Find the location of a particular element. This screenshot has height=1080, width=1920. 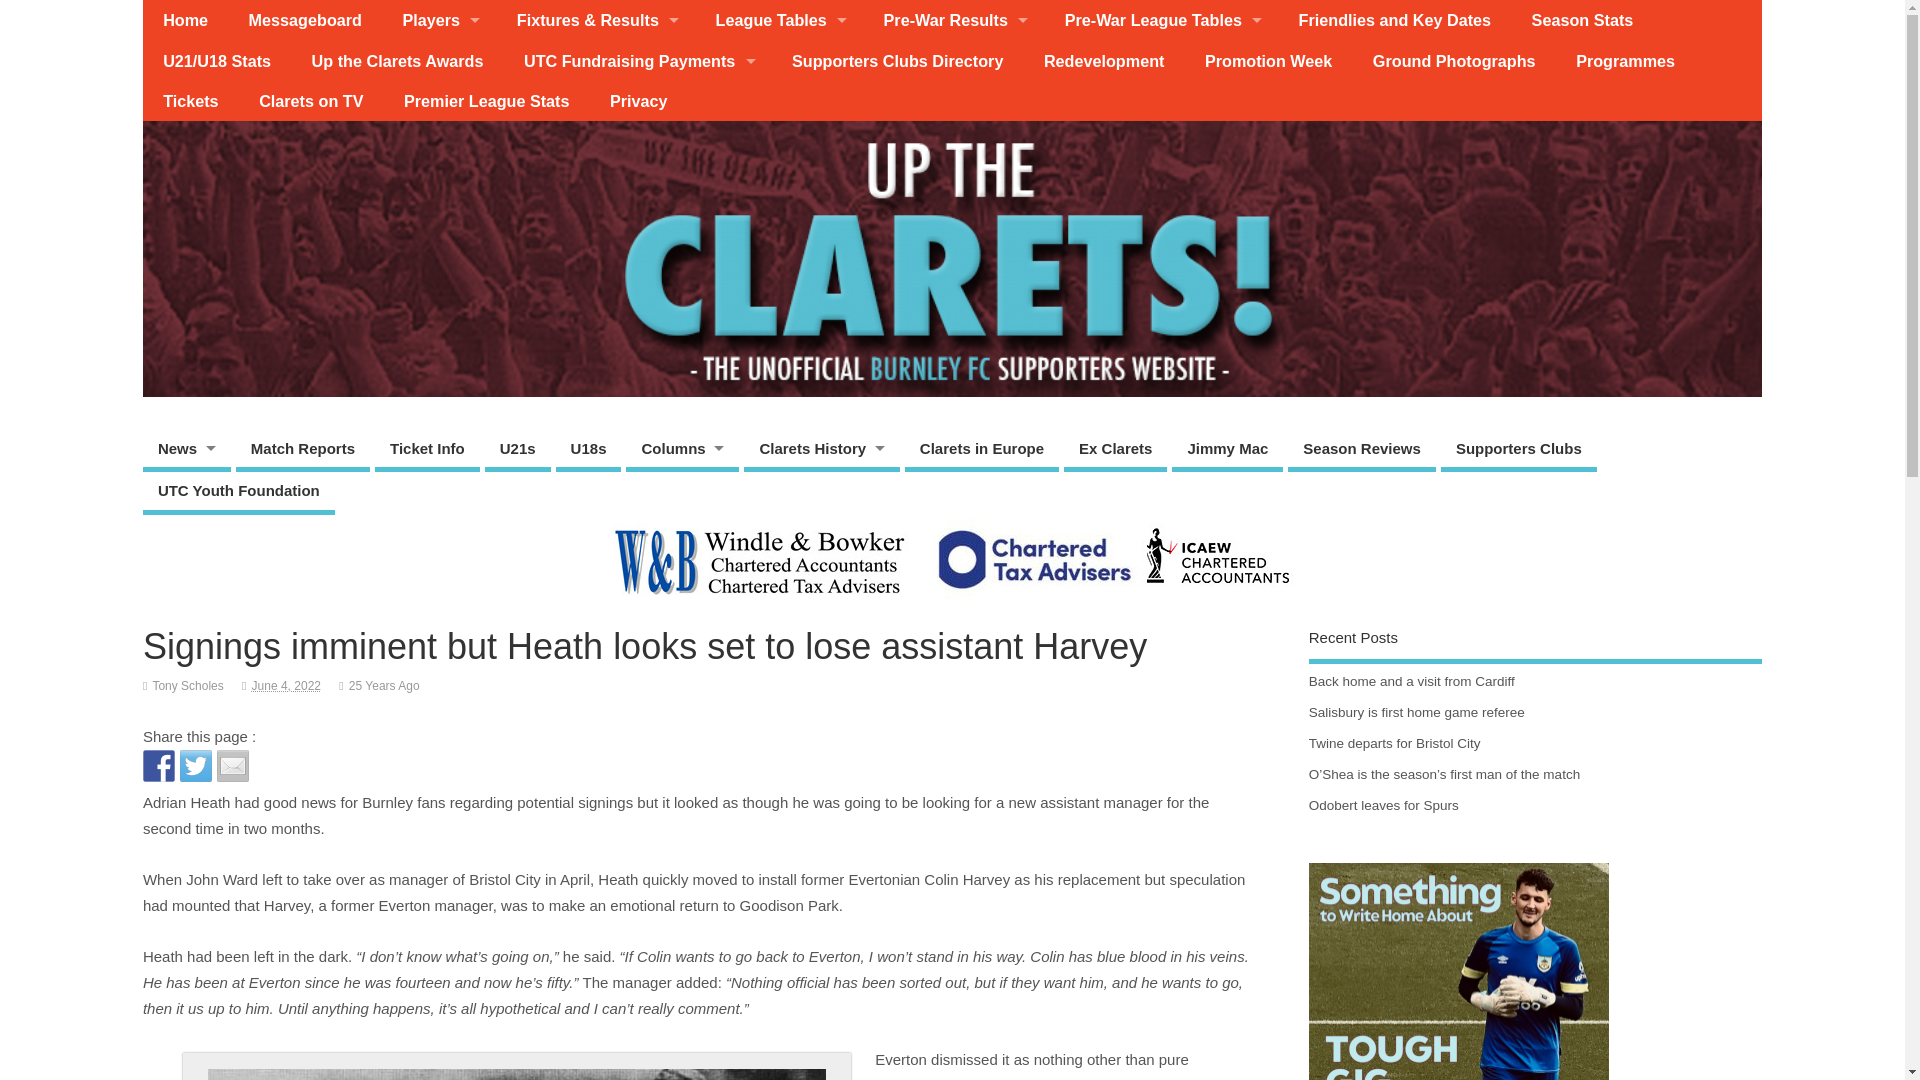

Posts by Tony Scholes is located at coordinates (186, 686).